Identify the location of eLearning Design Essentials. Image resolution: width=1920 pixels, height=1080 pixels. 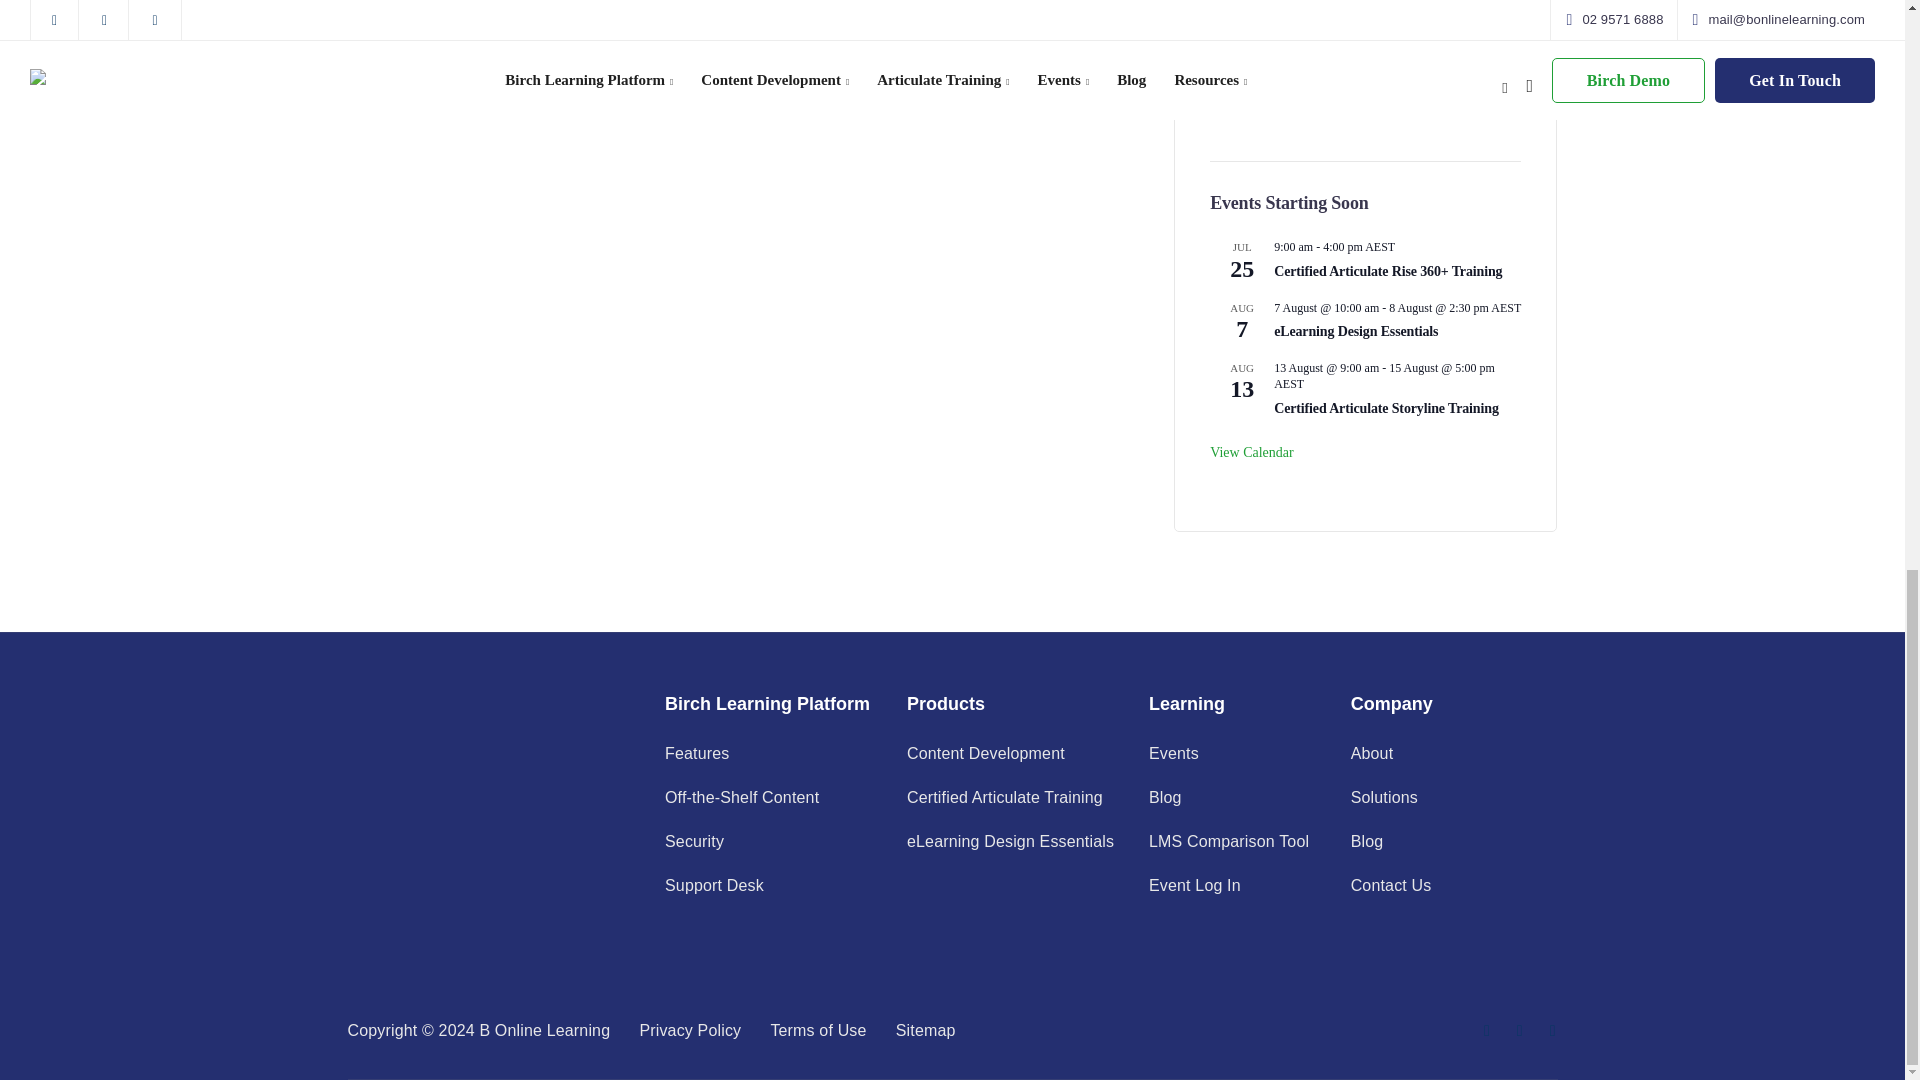
(1356, 332).